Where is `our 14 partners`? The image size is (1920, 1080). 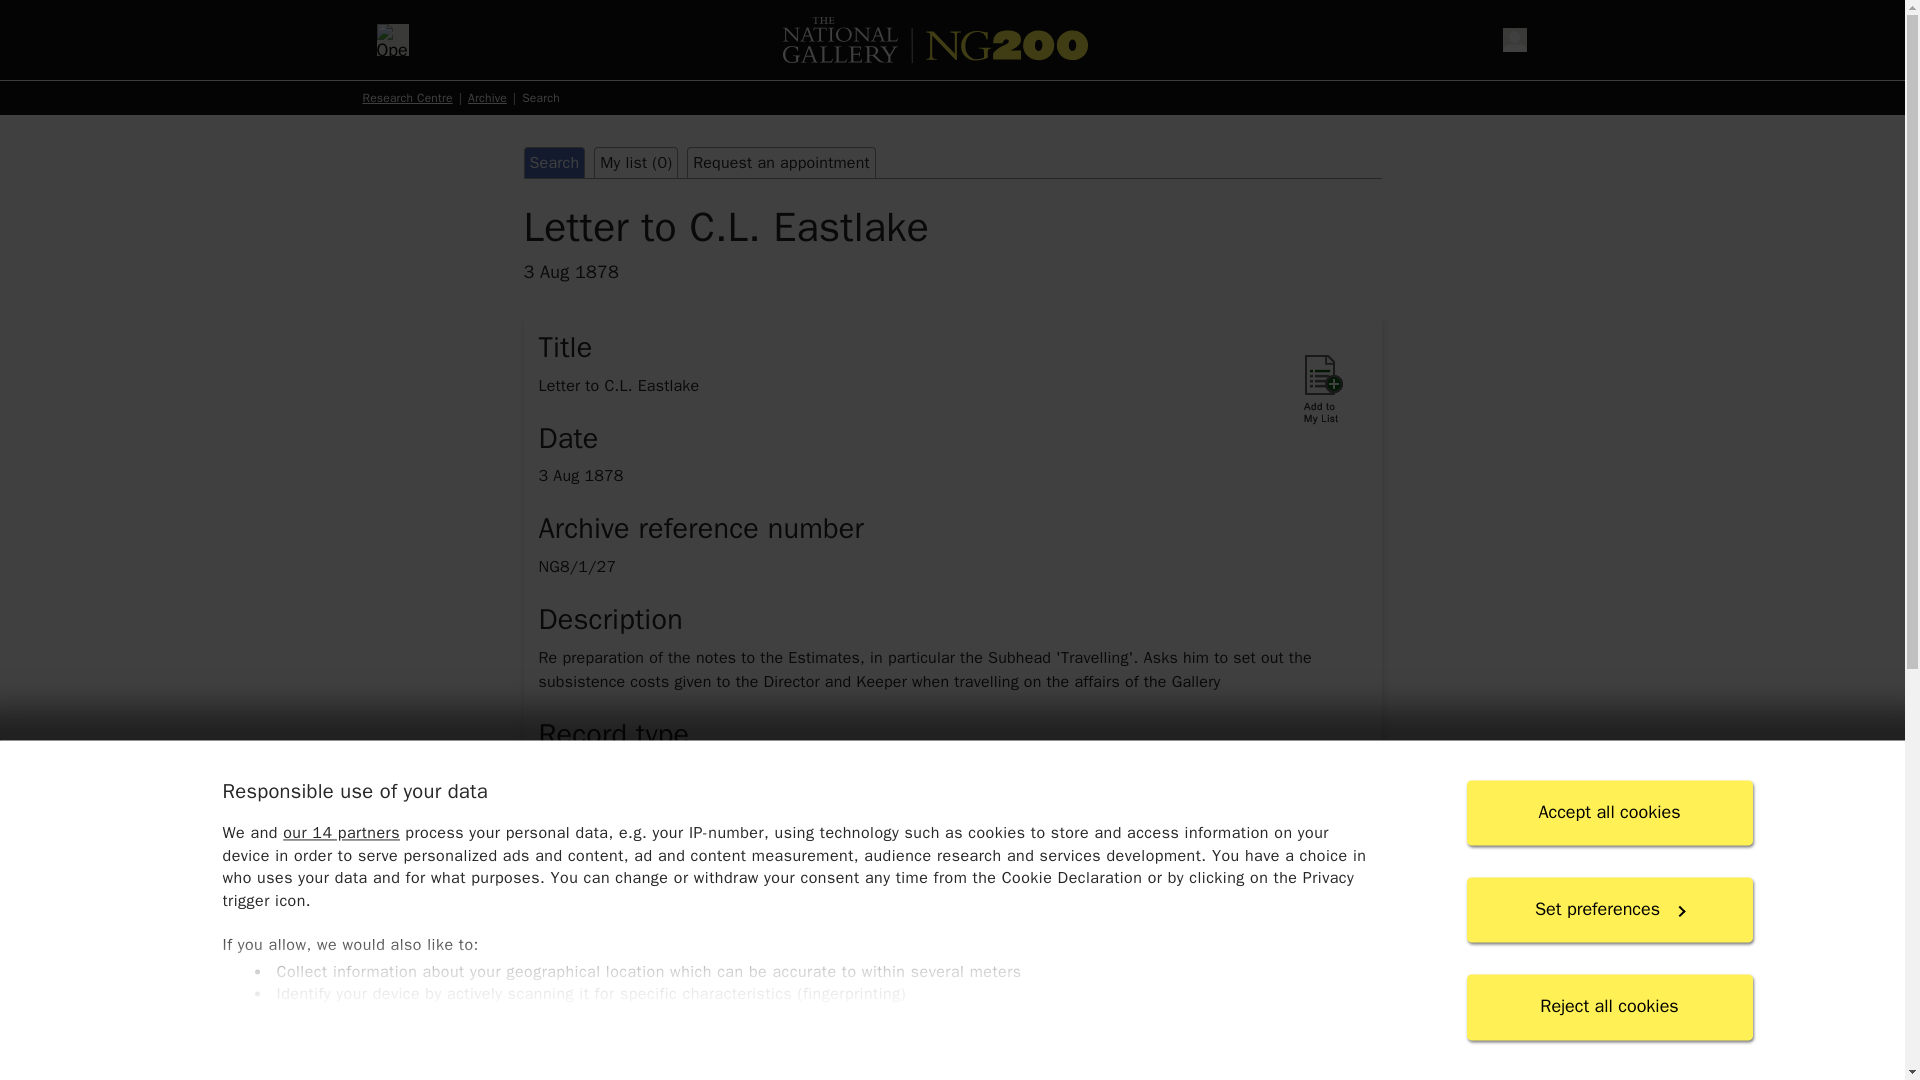 our 14 partners is located at coordinates (340, 834).